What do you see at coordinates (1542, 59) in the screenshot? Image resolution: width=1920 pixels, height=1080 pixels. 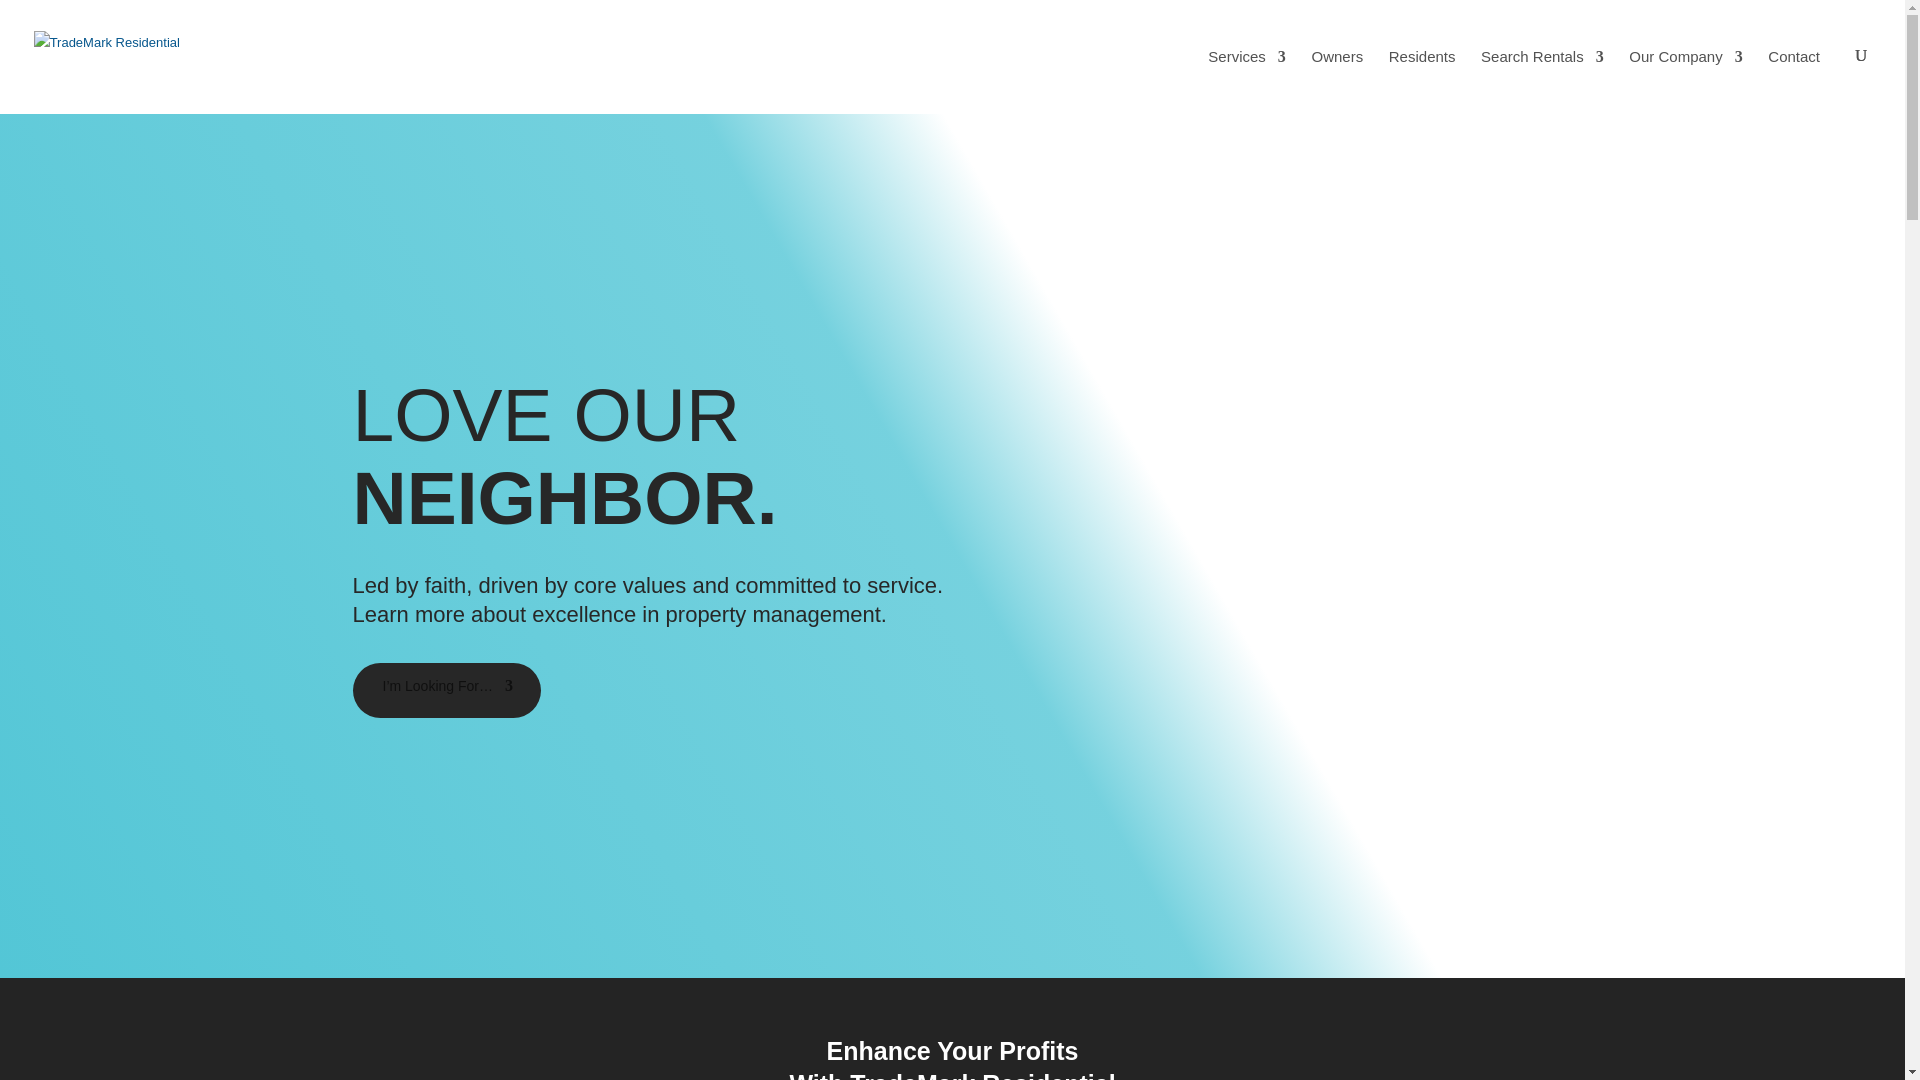 I see `Search Rentals` at bounding box center [1542, 59].